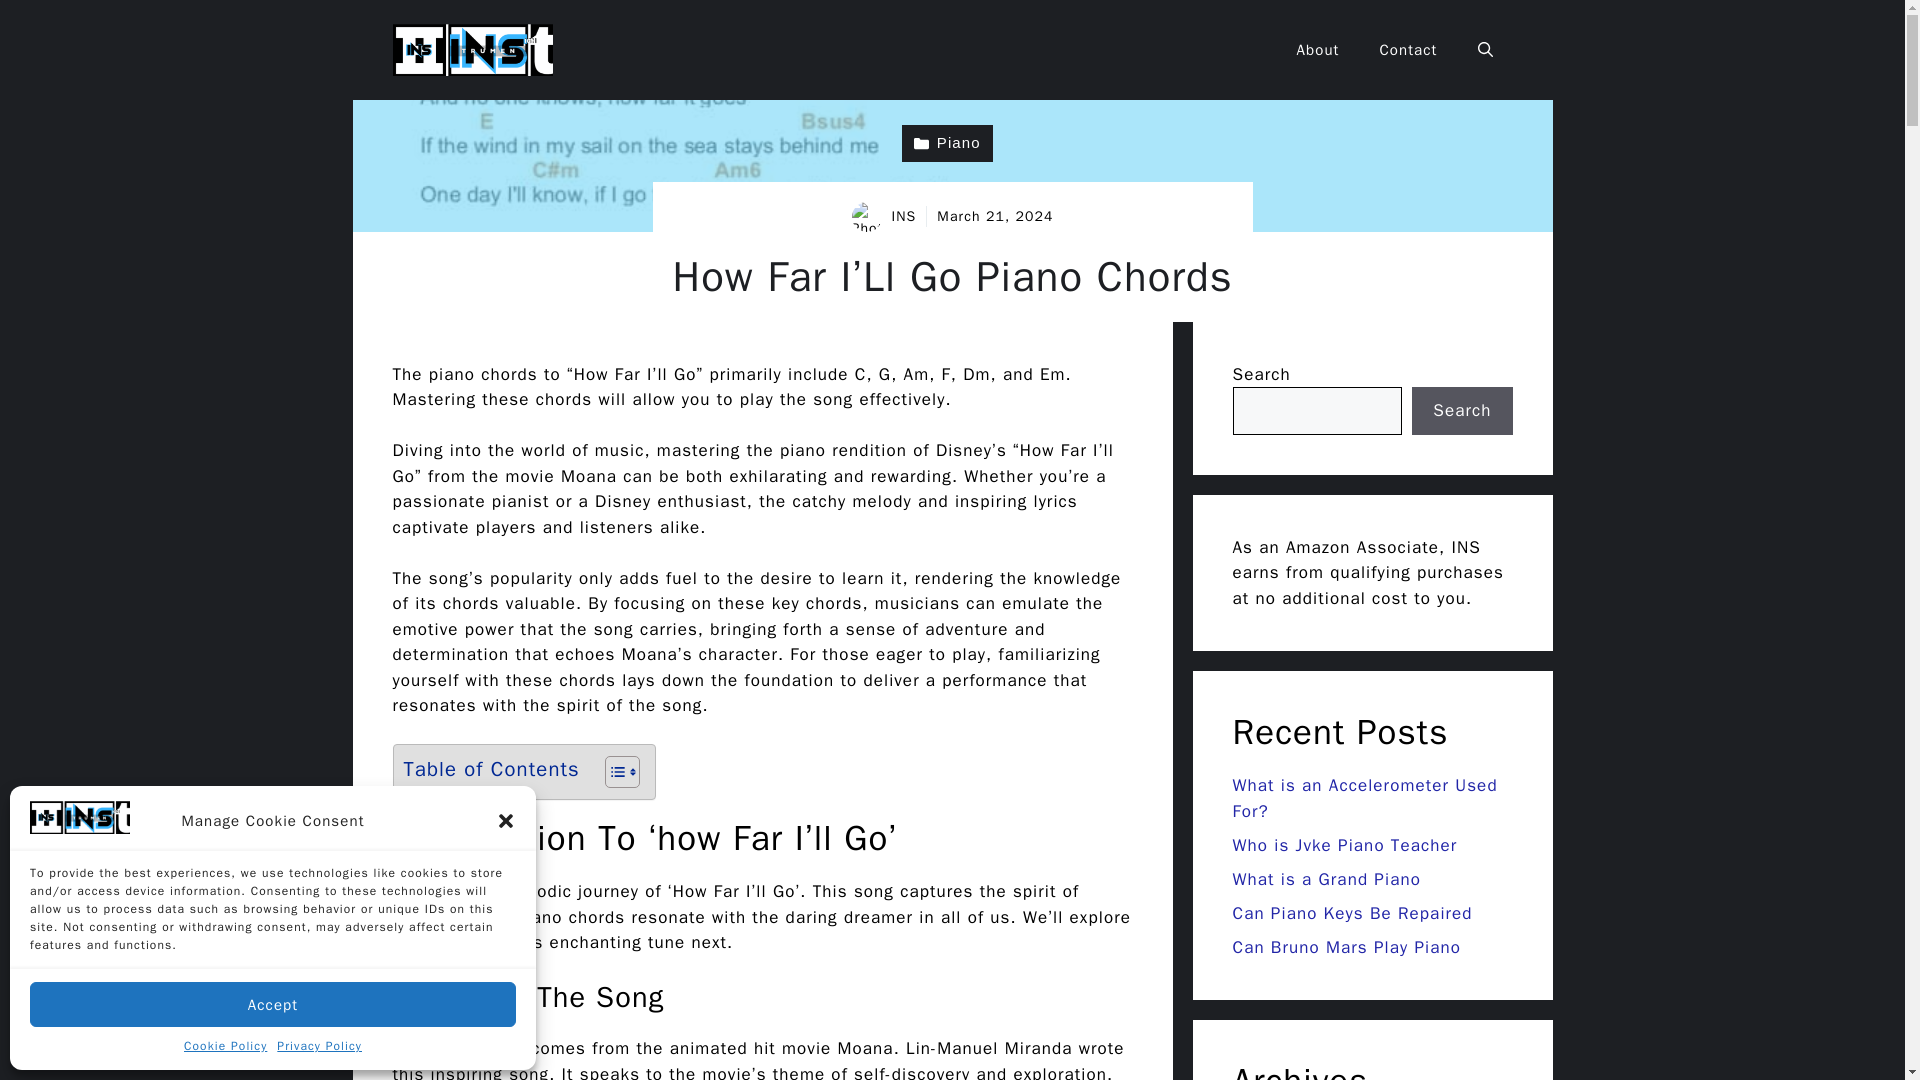 The height and width of the screenshot is (1080, 1920). What do you see at coordinates (319, 1046) in the screenshot?
I see `Privacy Policy` at bounding box center [319, 1046].